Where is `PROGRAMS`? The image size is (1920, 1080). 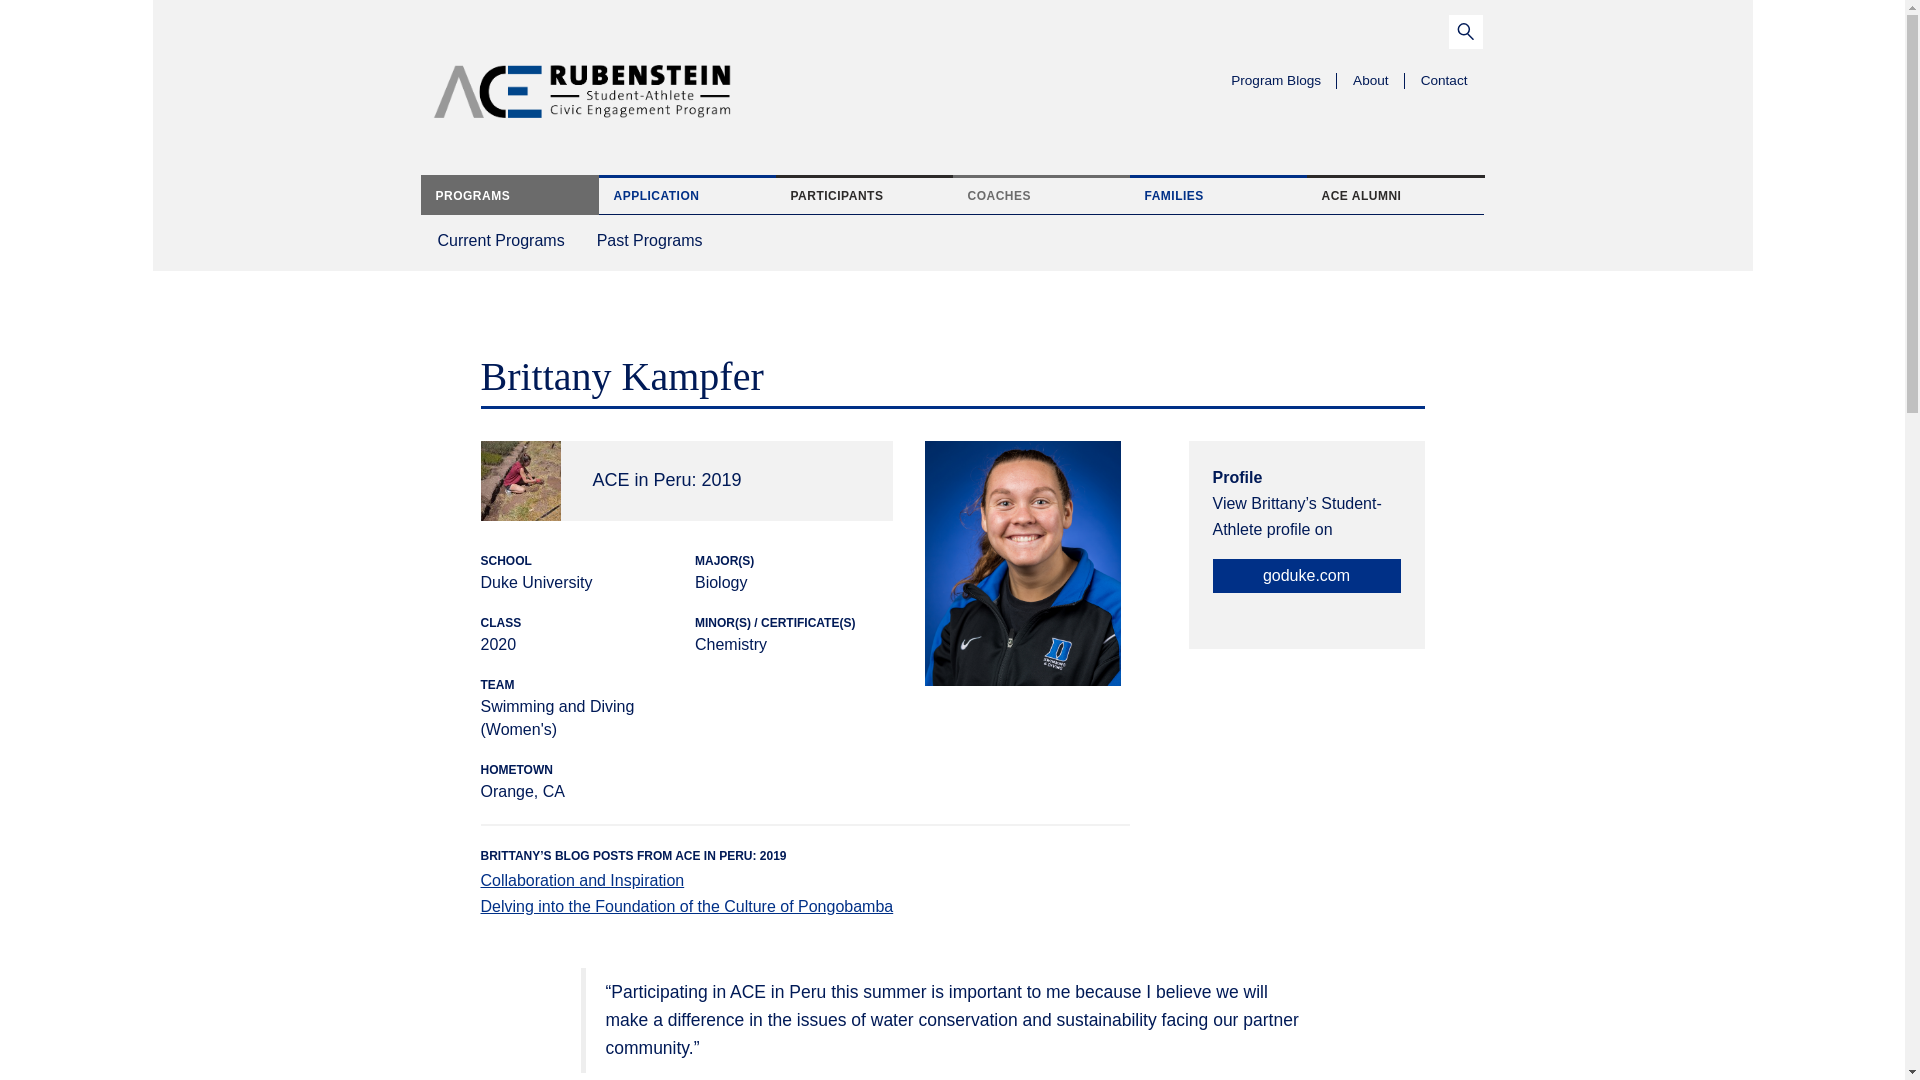 PROGRAMS is located at coordinates (650, 238).